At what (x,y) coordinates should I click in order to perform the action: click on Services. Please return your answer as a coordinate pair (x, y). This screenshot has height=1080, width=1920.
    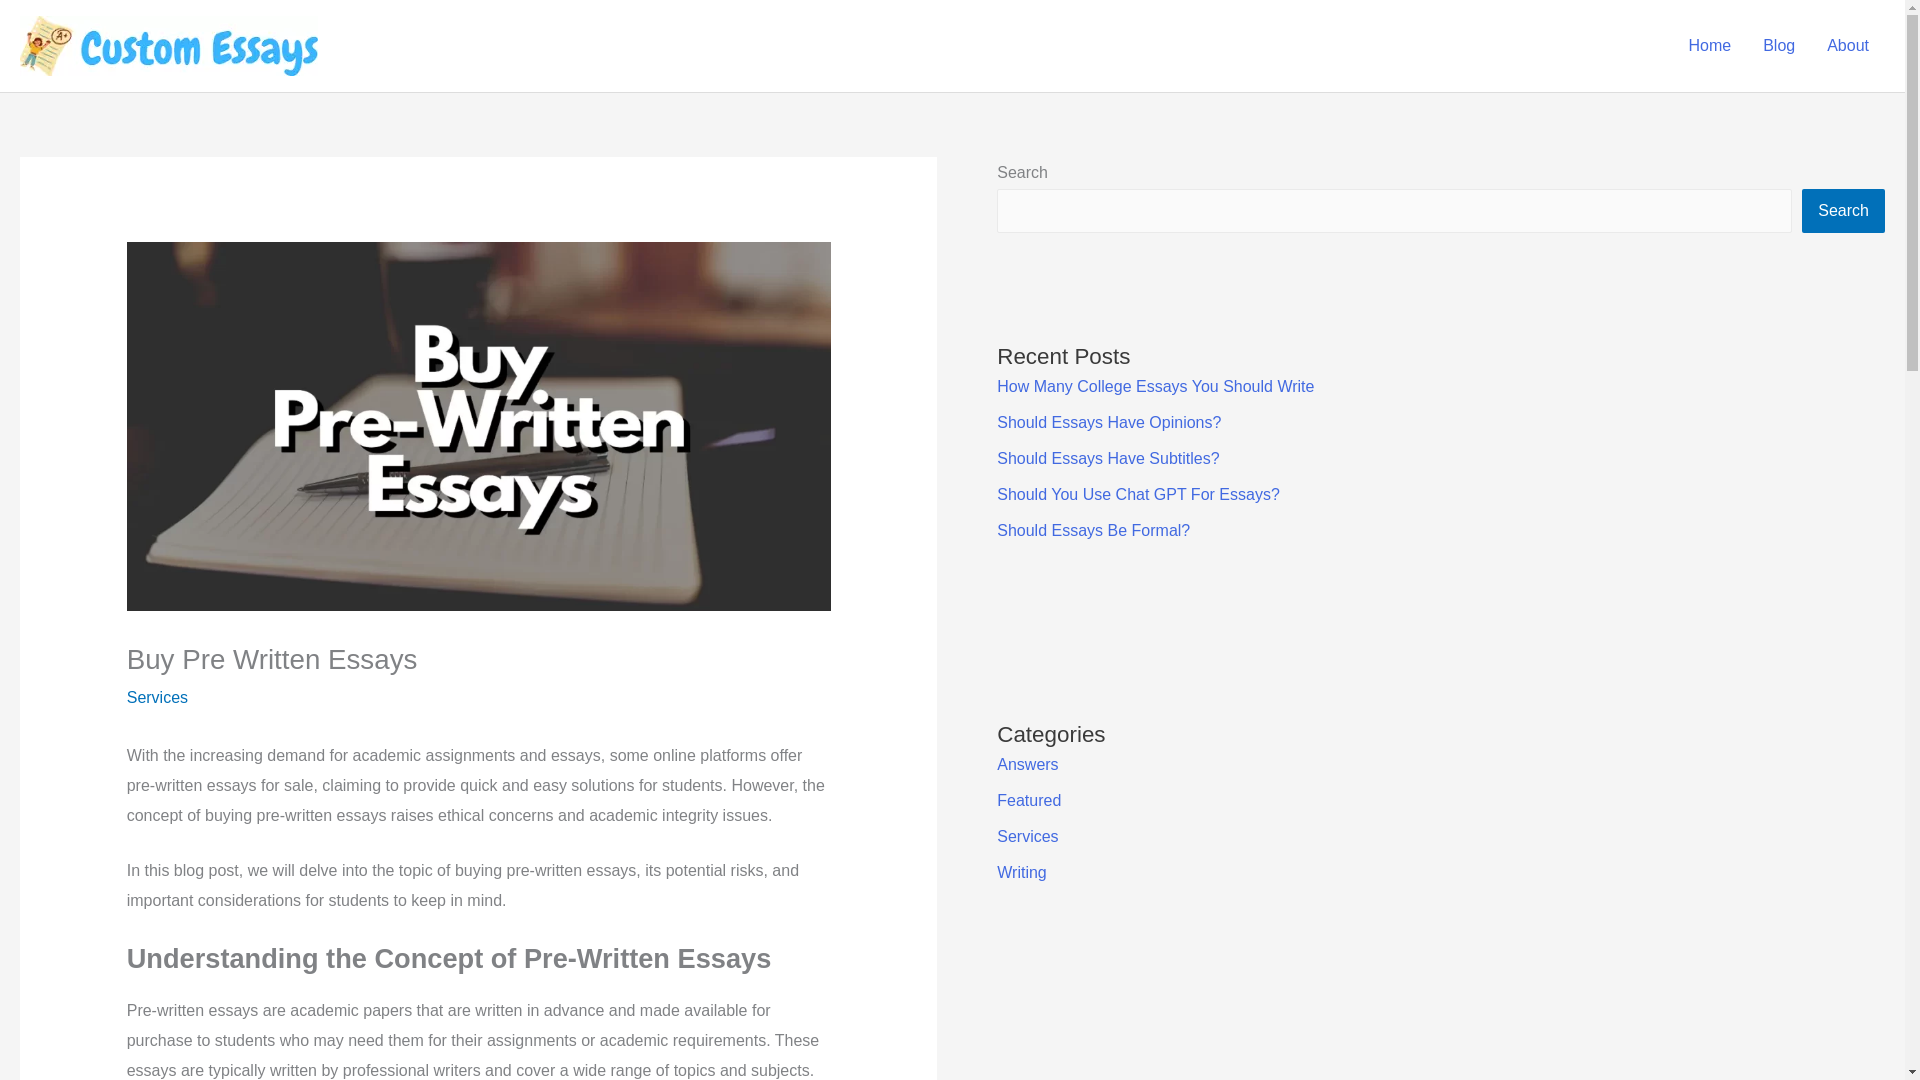
    Looking at the image, I should click on (157, 698).